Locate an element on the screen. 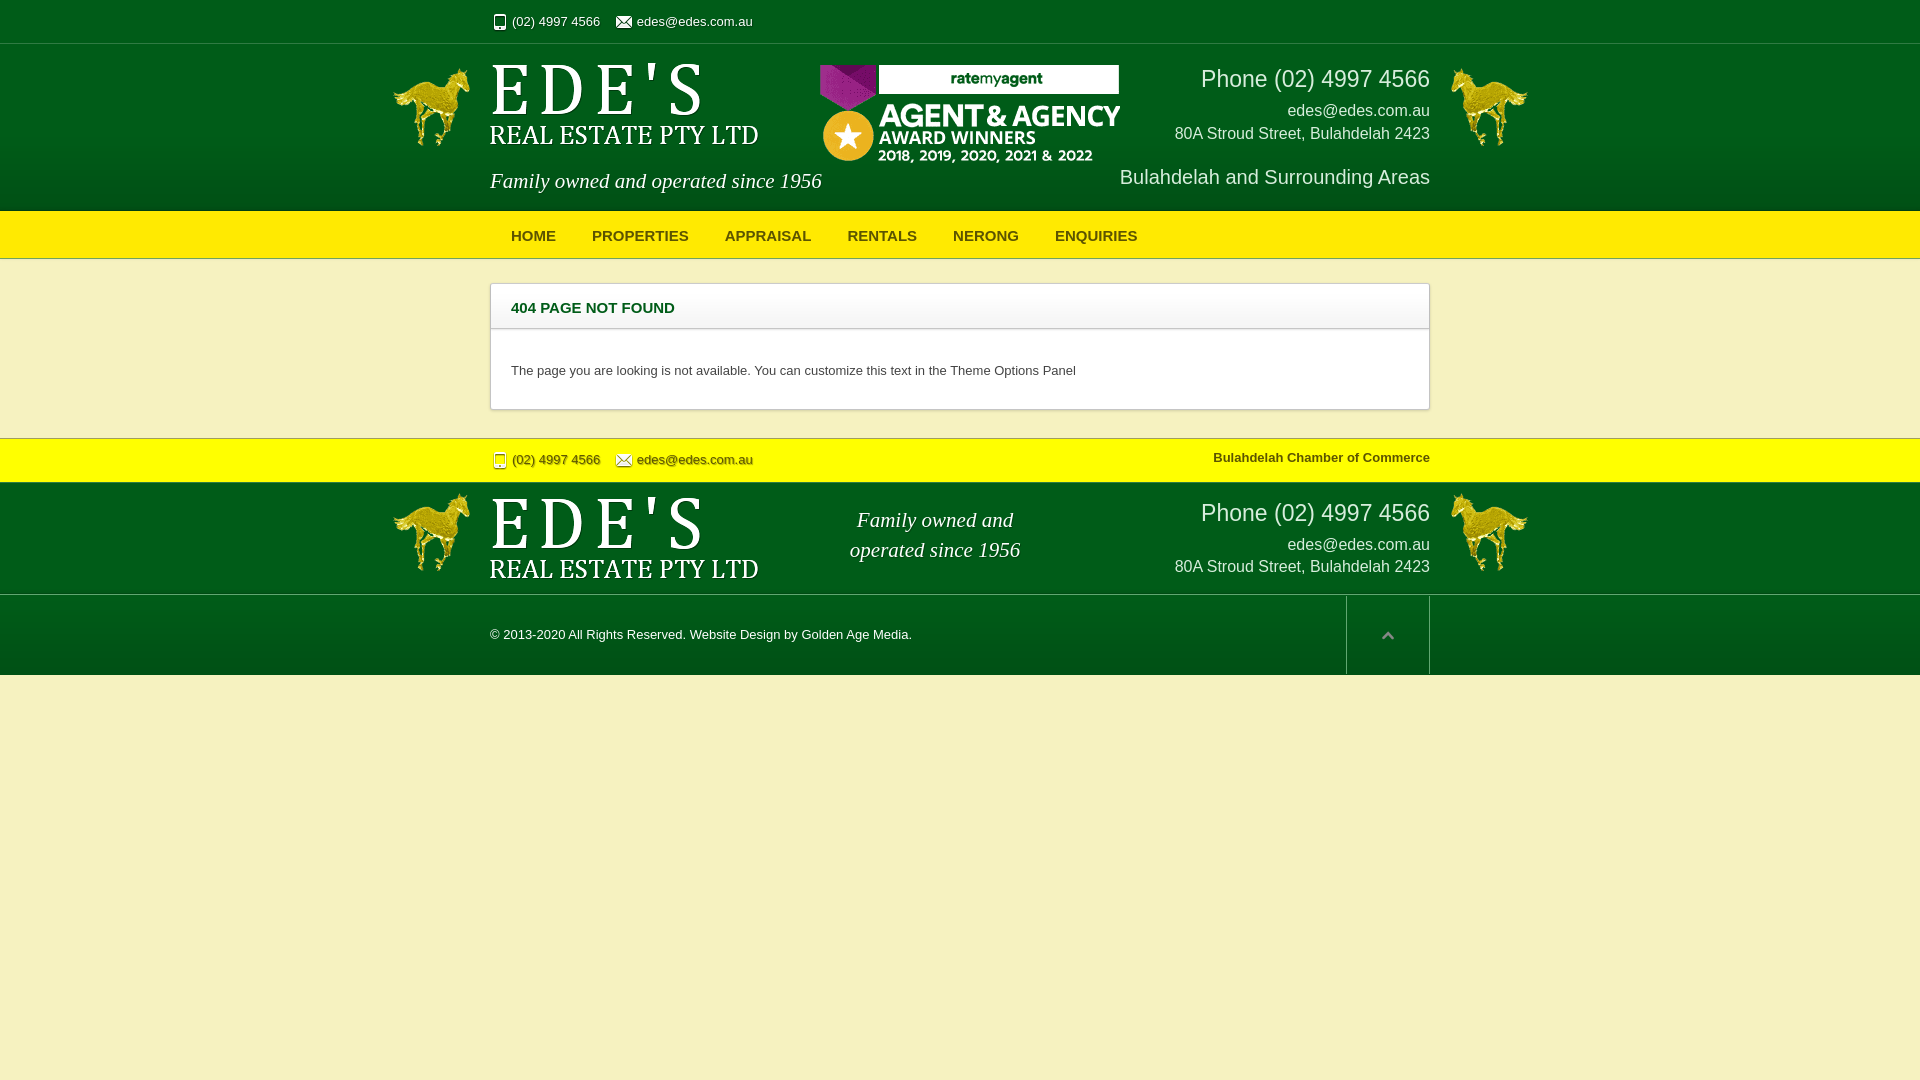 The width and height of the screenshot is (1920, 1080). Phone (02) 4997 4566 is located at coordinates (1316, 79).